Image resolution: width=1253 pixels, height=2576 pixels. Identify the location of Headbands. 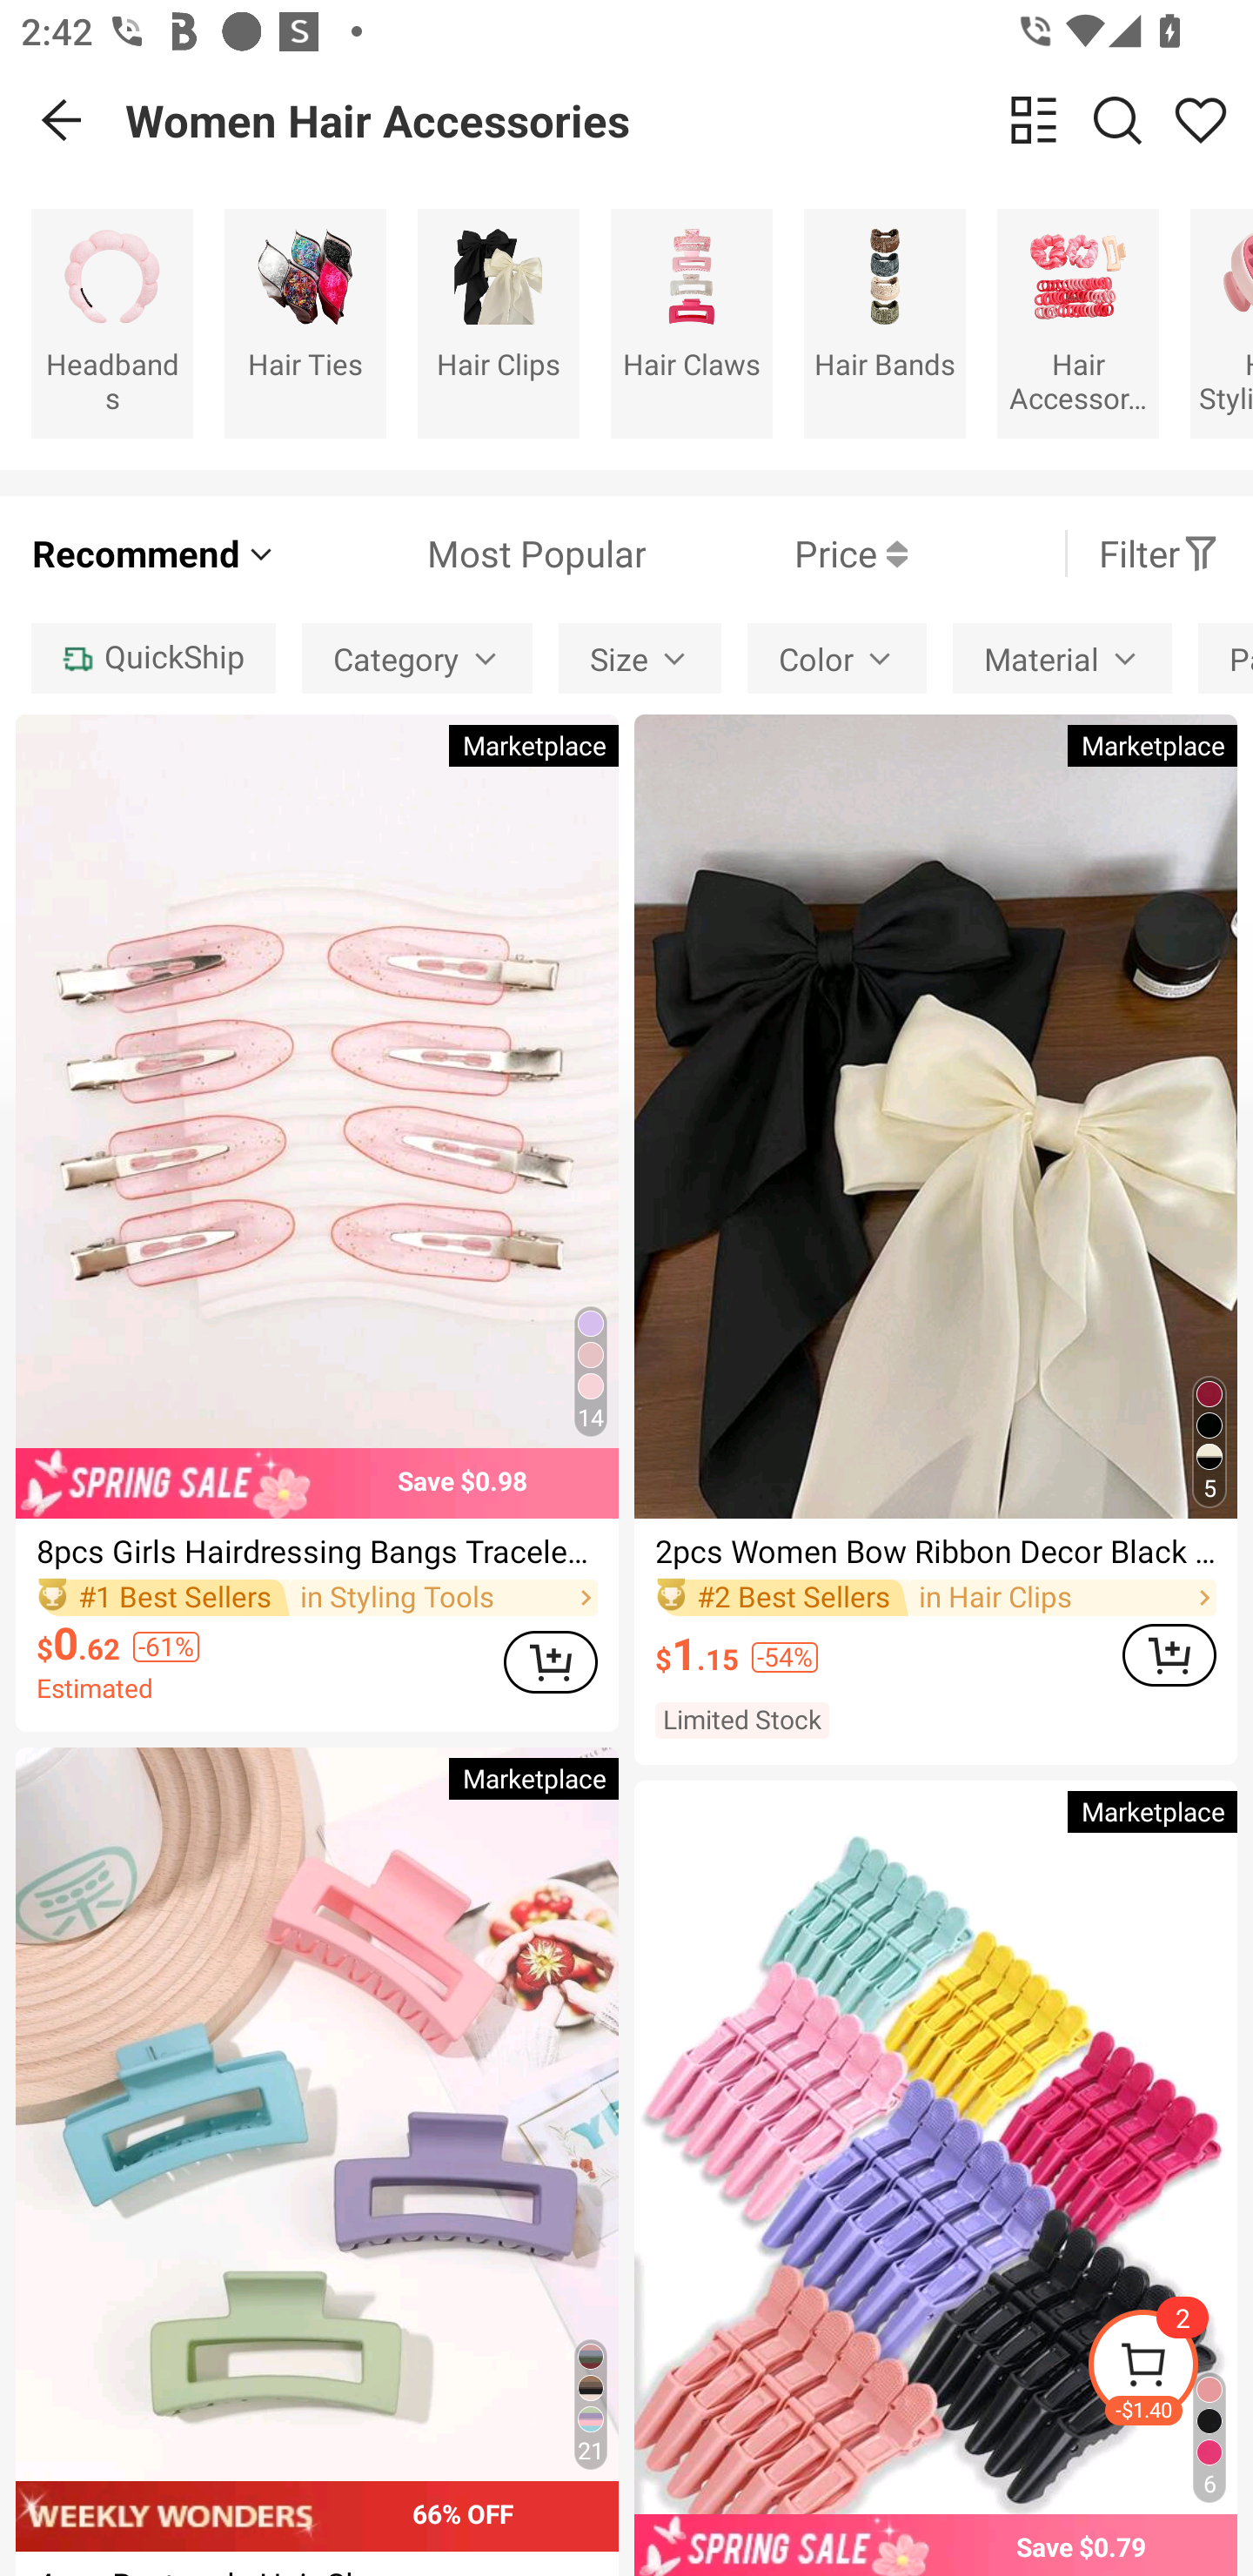
(111, 323).